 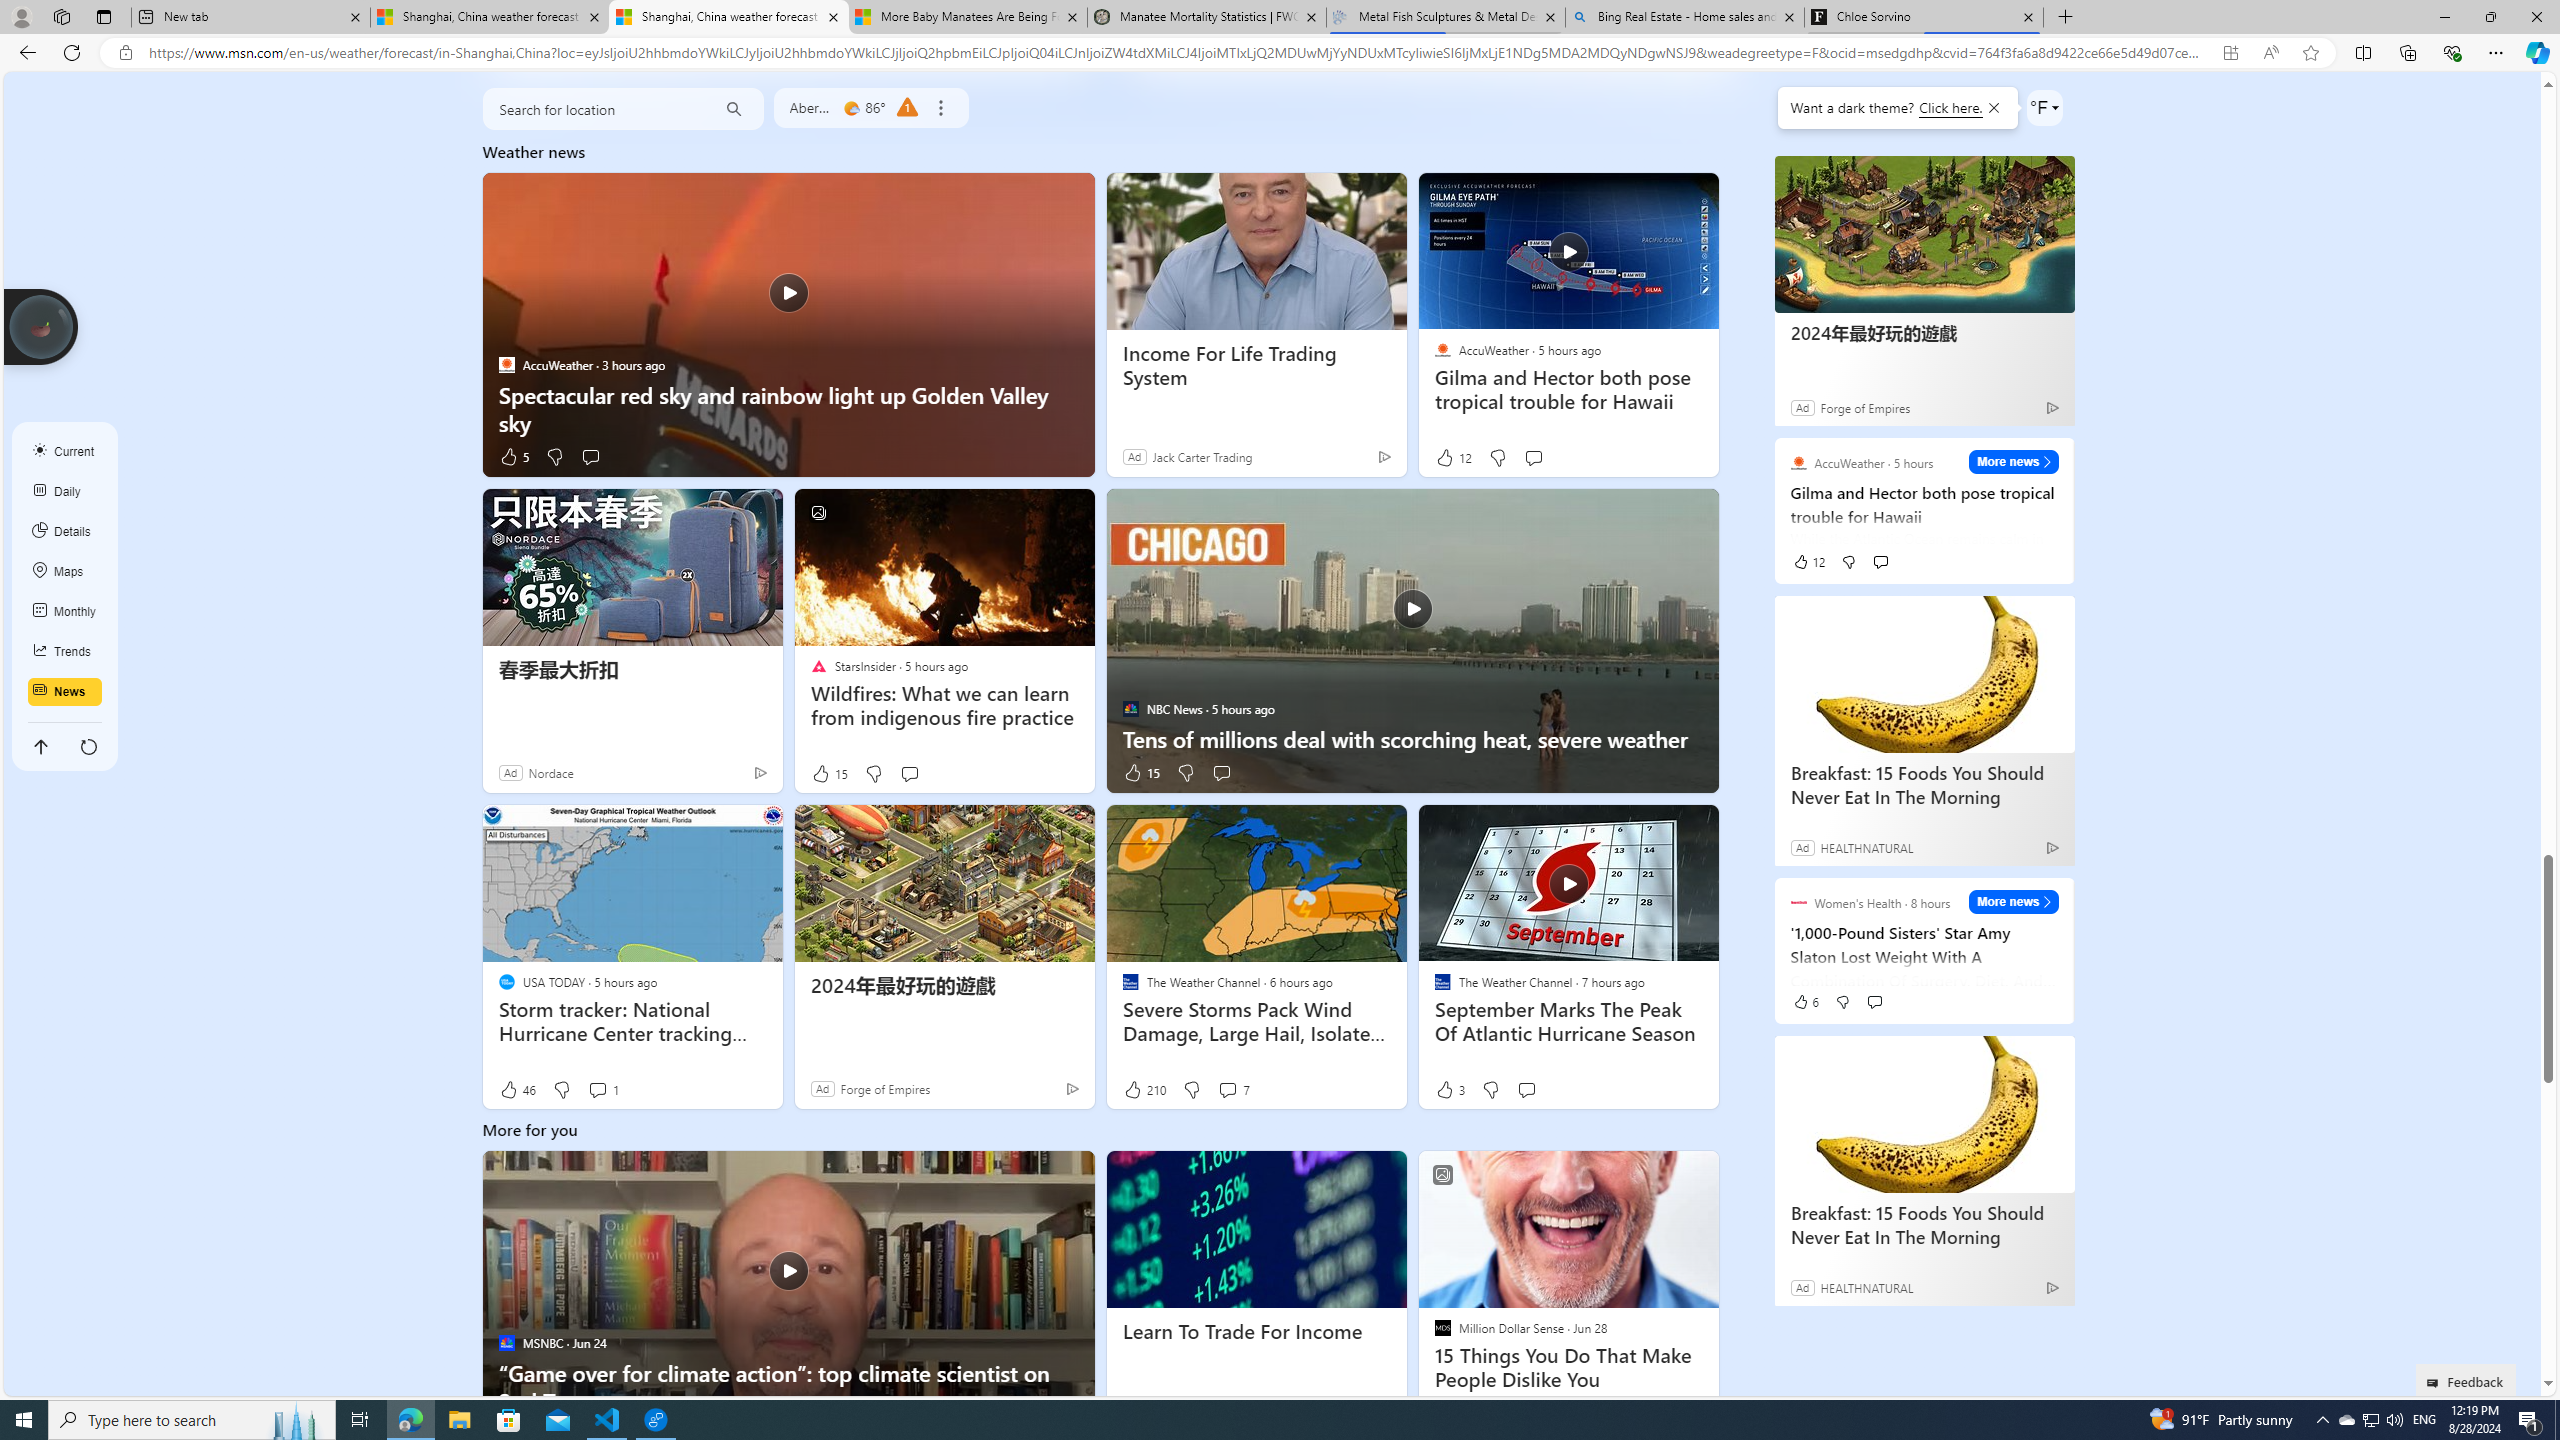 What do you see at coordinates (2230, 53) in the screenshot?
I see `App available. Install Microsoft Start Weather` at bounding box center [2230, 53].